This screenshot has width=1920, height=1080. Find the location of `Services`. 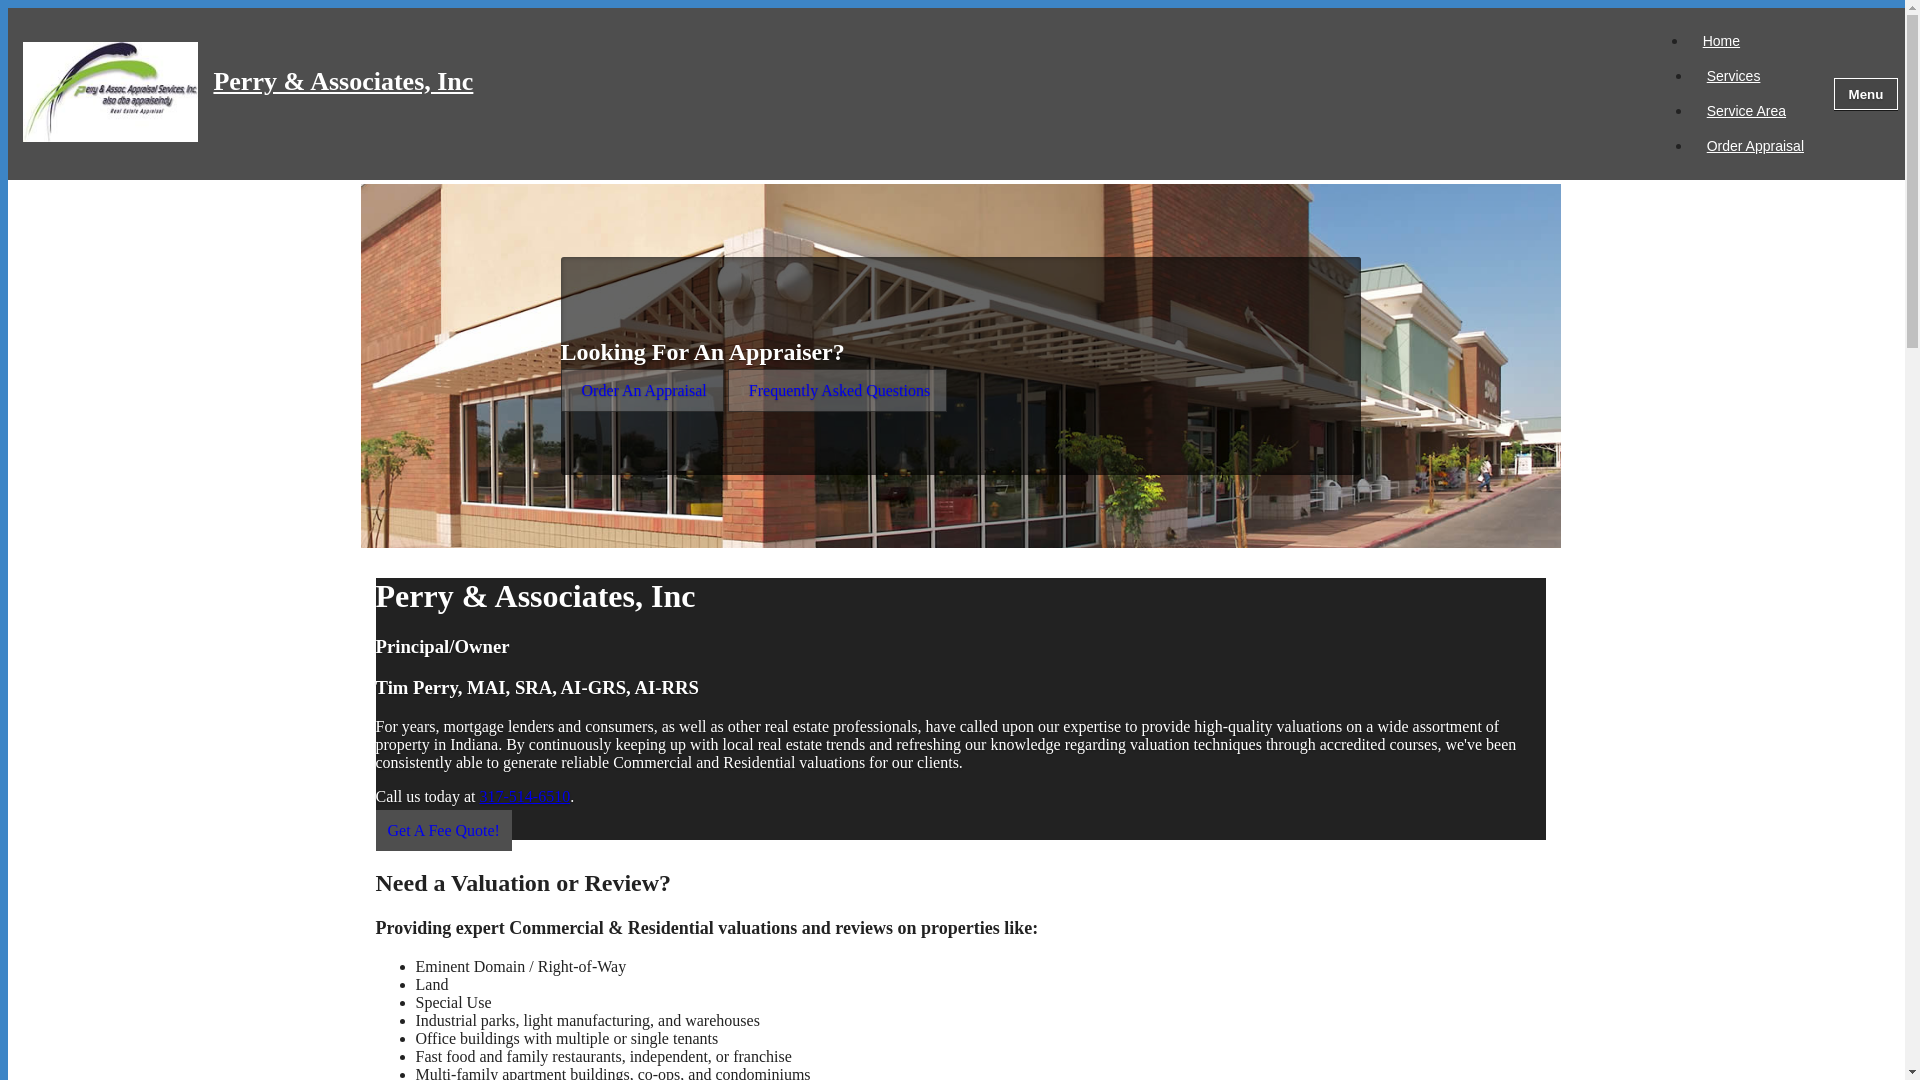

Services is located at coordinates (1734, 75).